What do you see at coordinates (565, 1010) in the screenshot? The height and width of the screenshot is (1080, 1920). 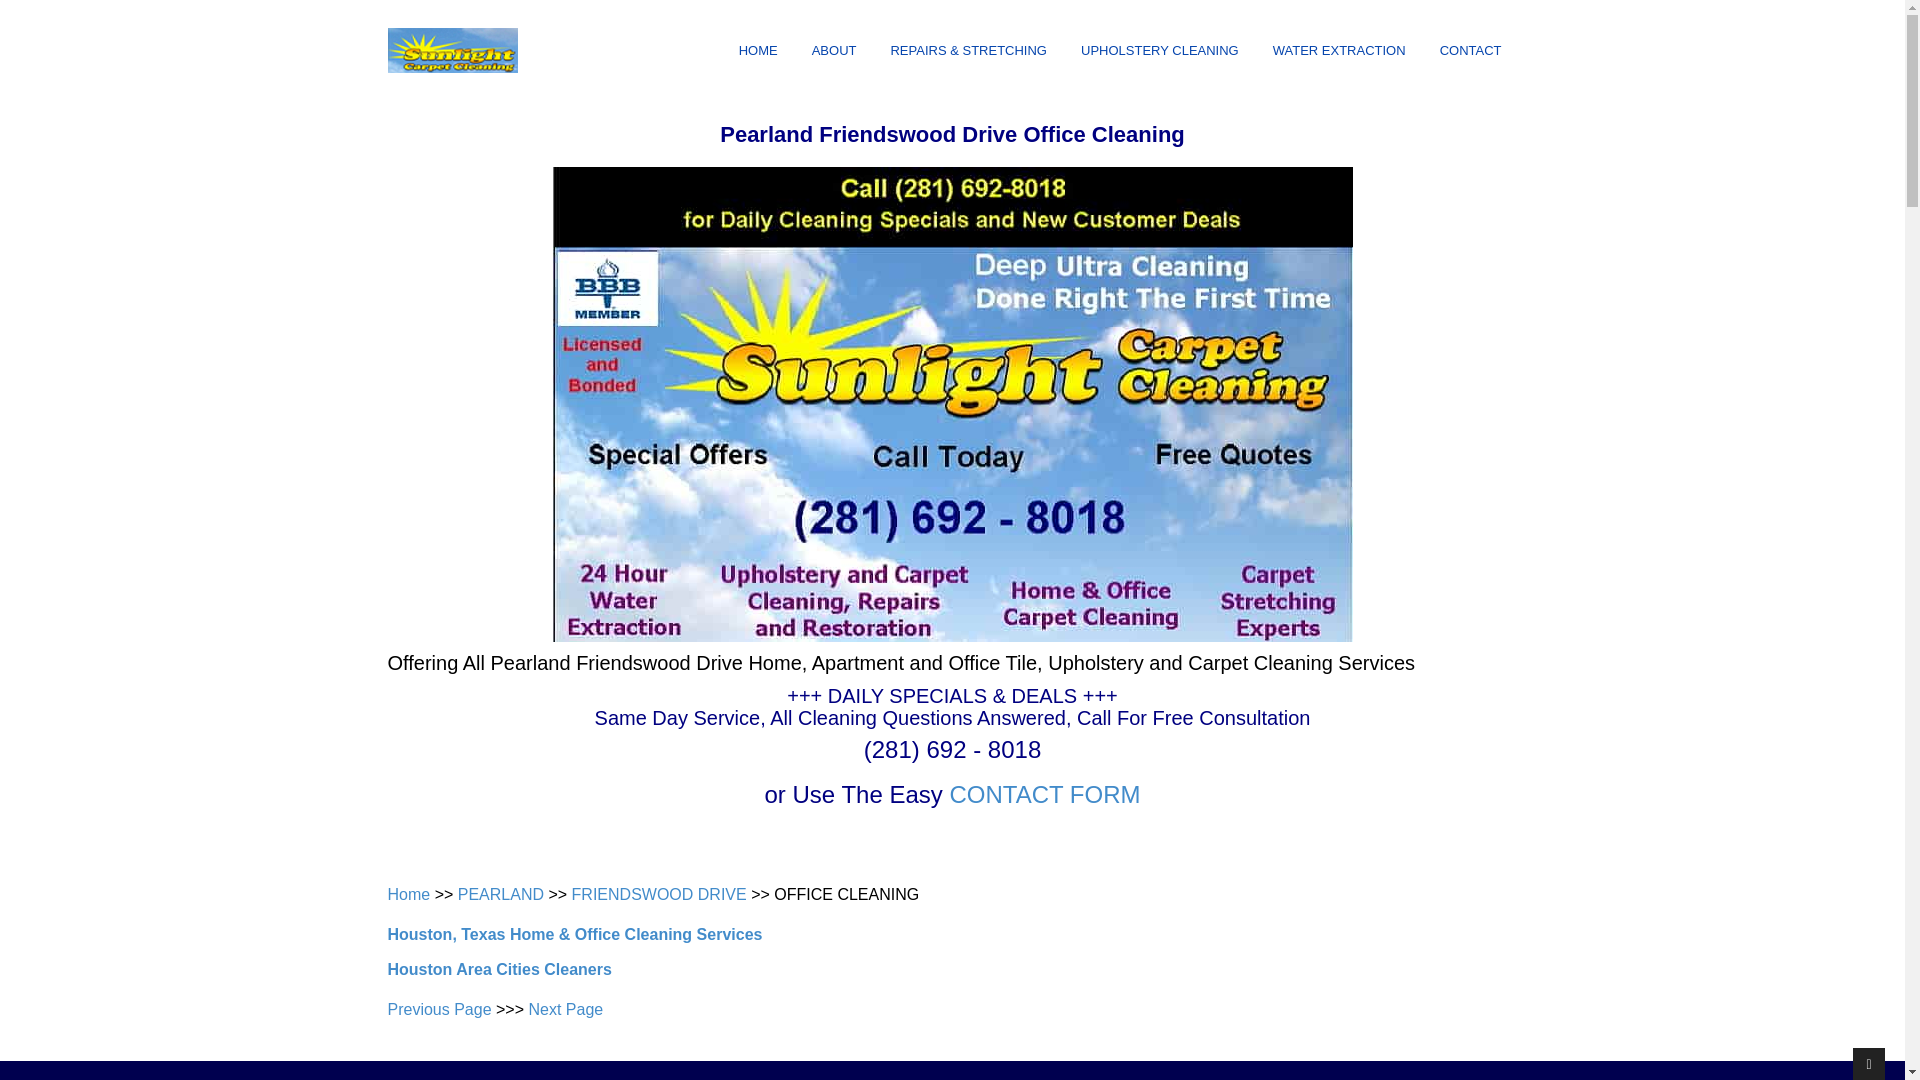 I see `Next Page` at bounding box center [565, 1010].